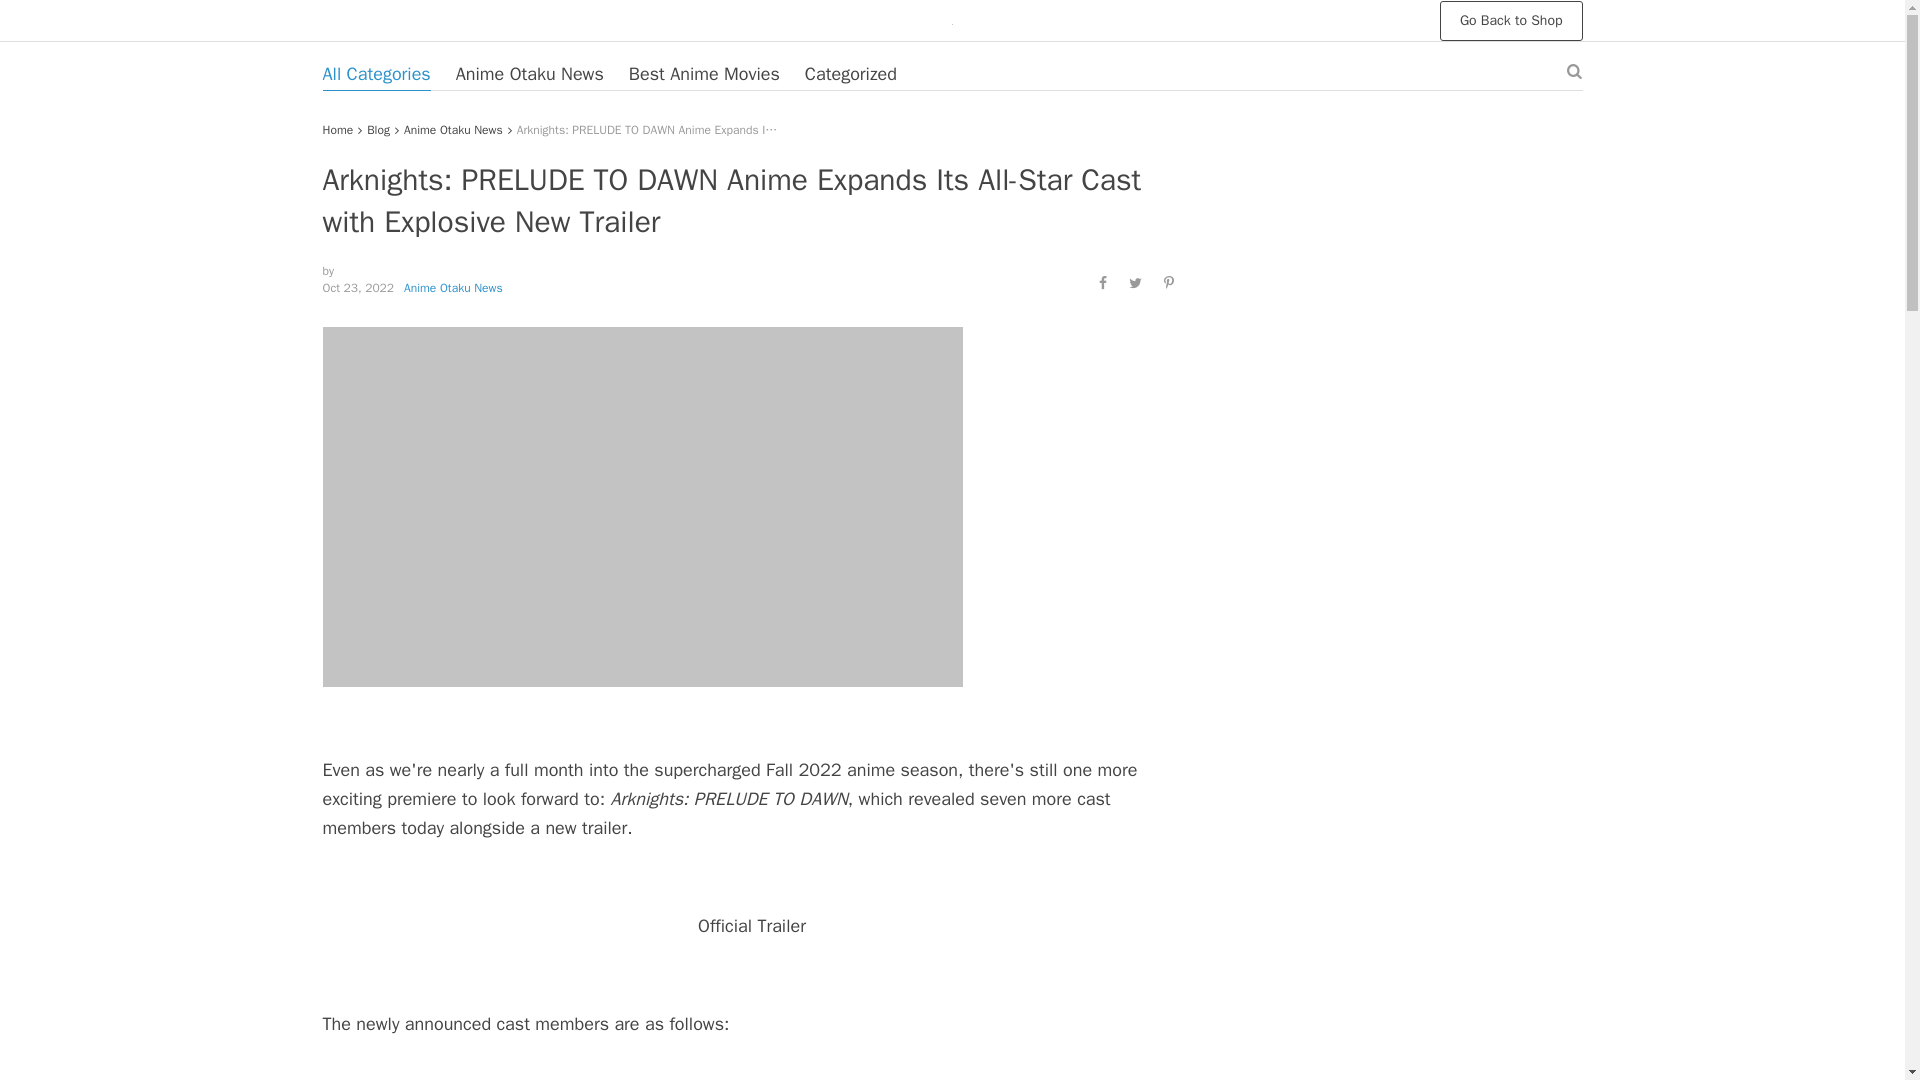 The width and height of the screenshot is (1920, 1080). Describe the element at coordinates (453, 130) in the screenshot. I see `Anime Otaku News` at that location.